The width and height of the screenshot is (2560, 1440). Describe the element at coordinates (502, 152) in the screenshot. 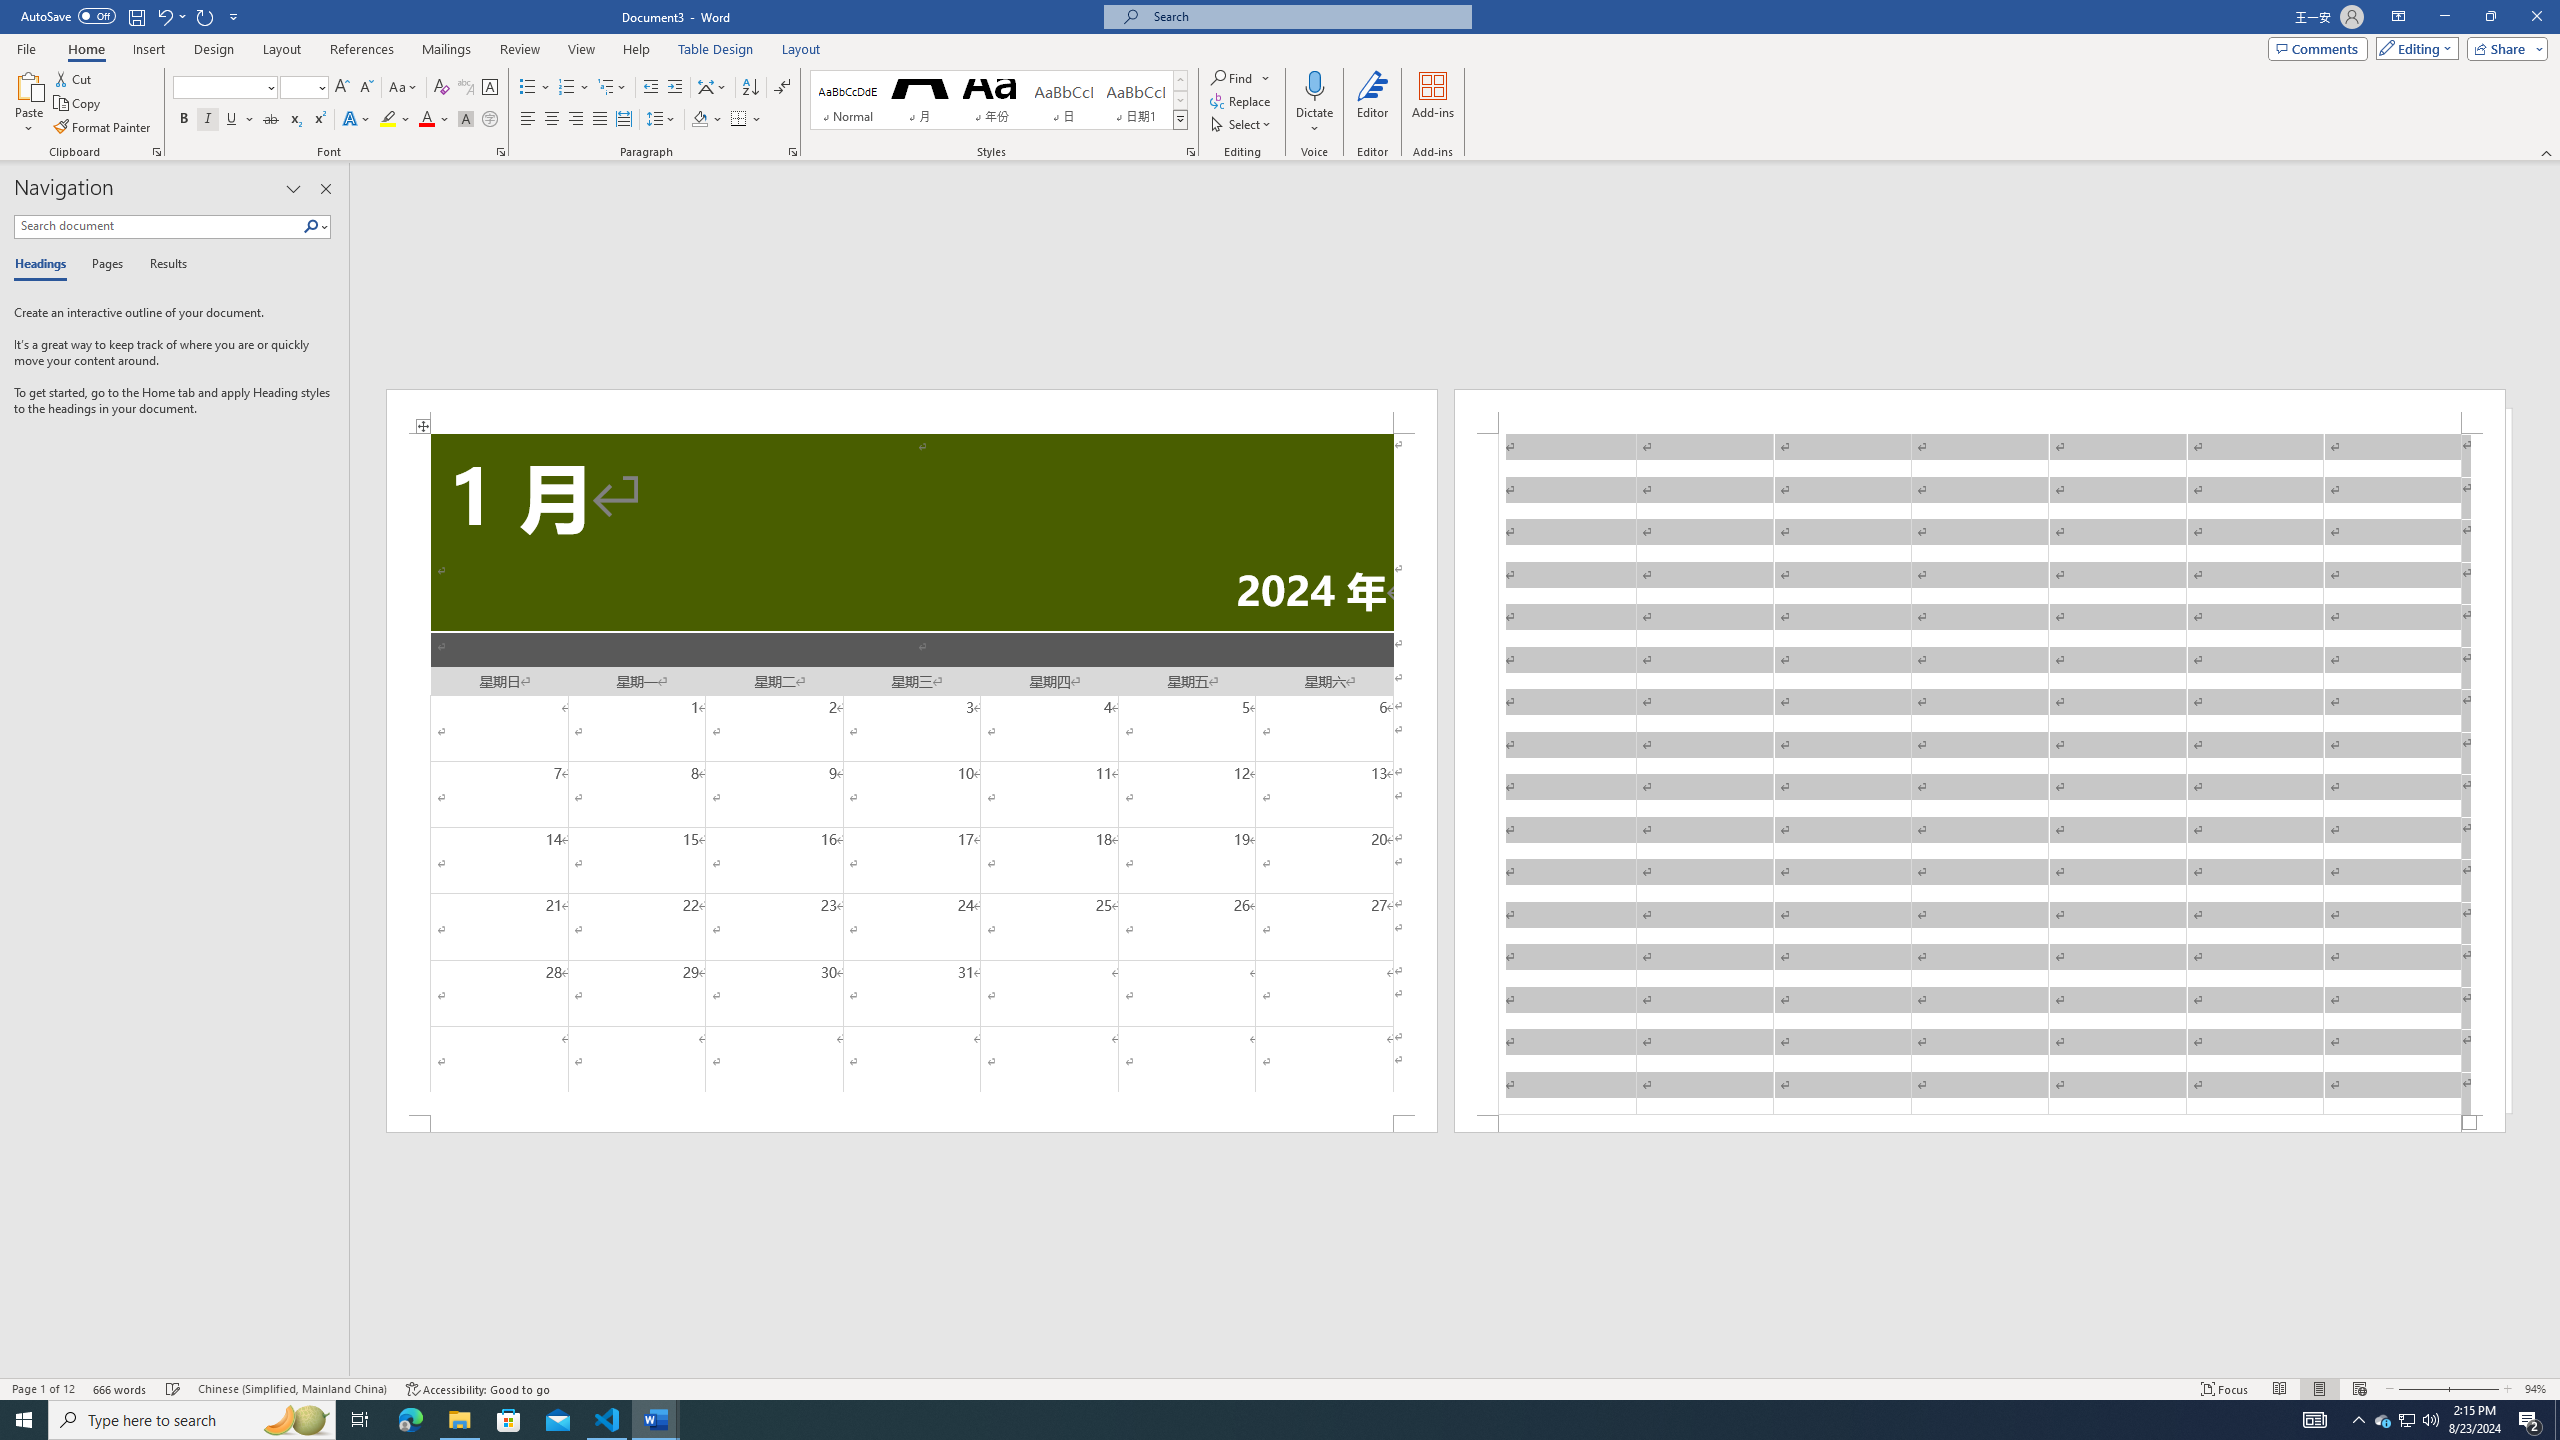

I see `Font...` at that location.